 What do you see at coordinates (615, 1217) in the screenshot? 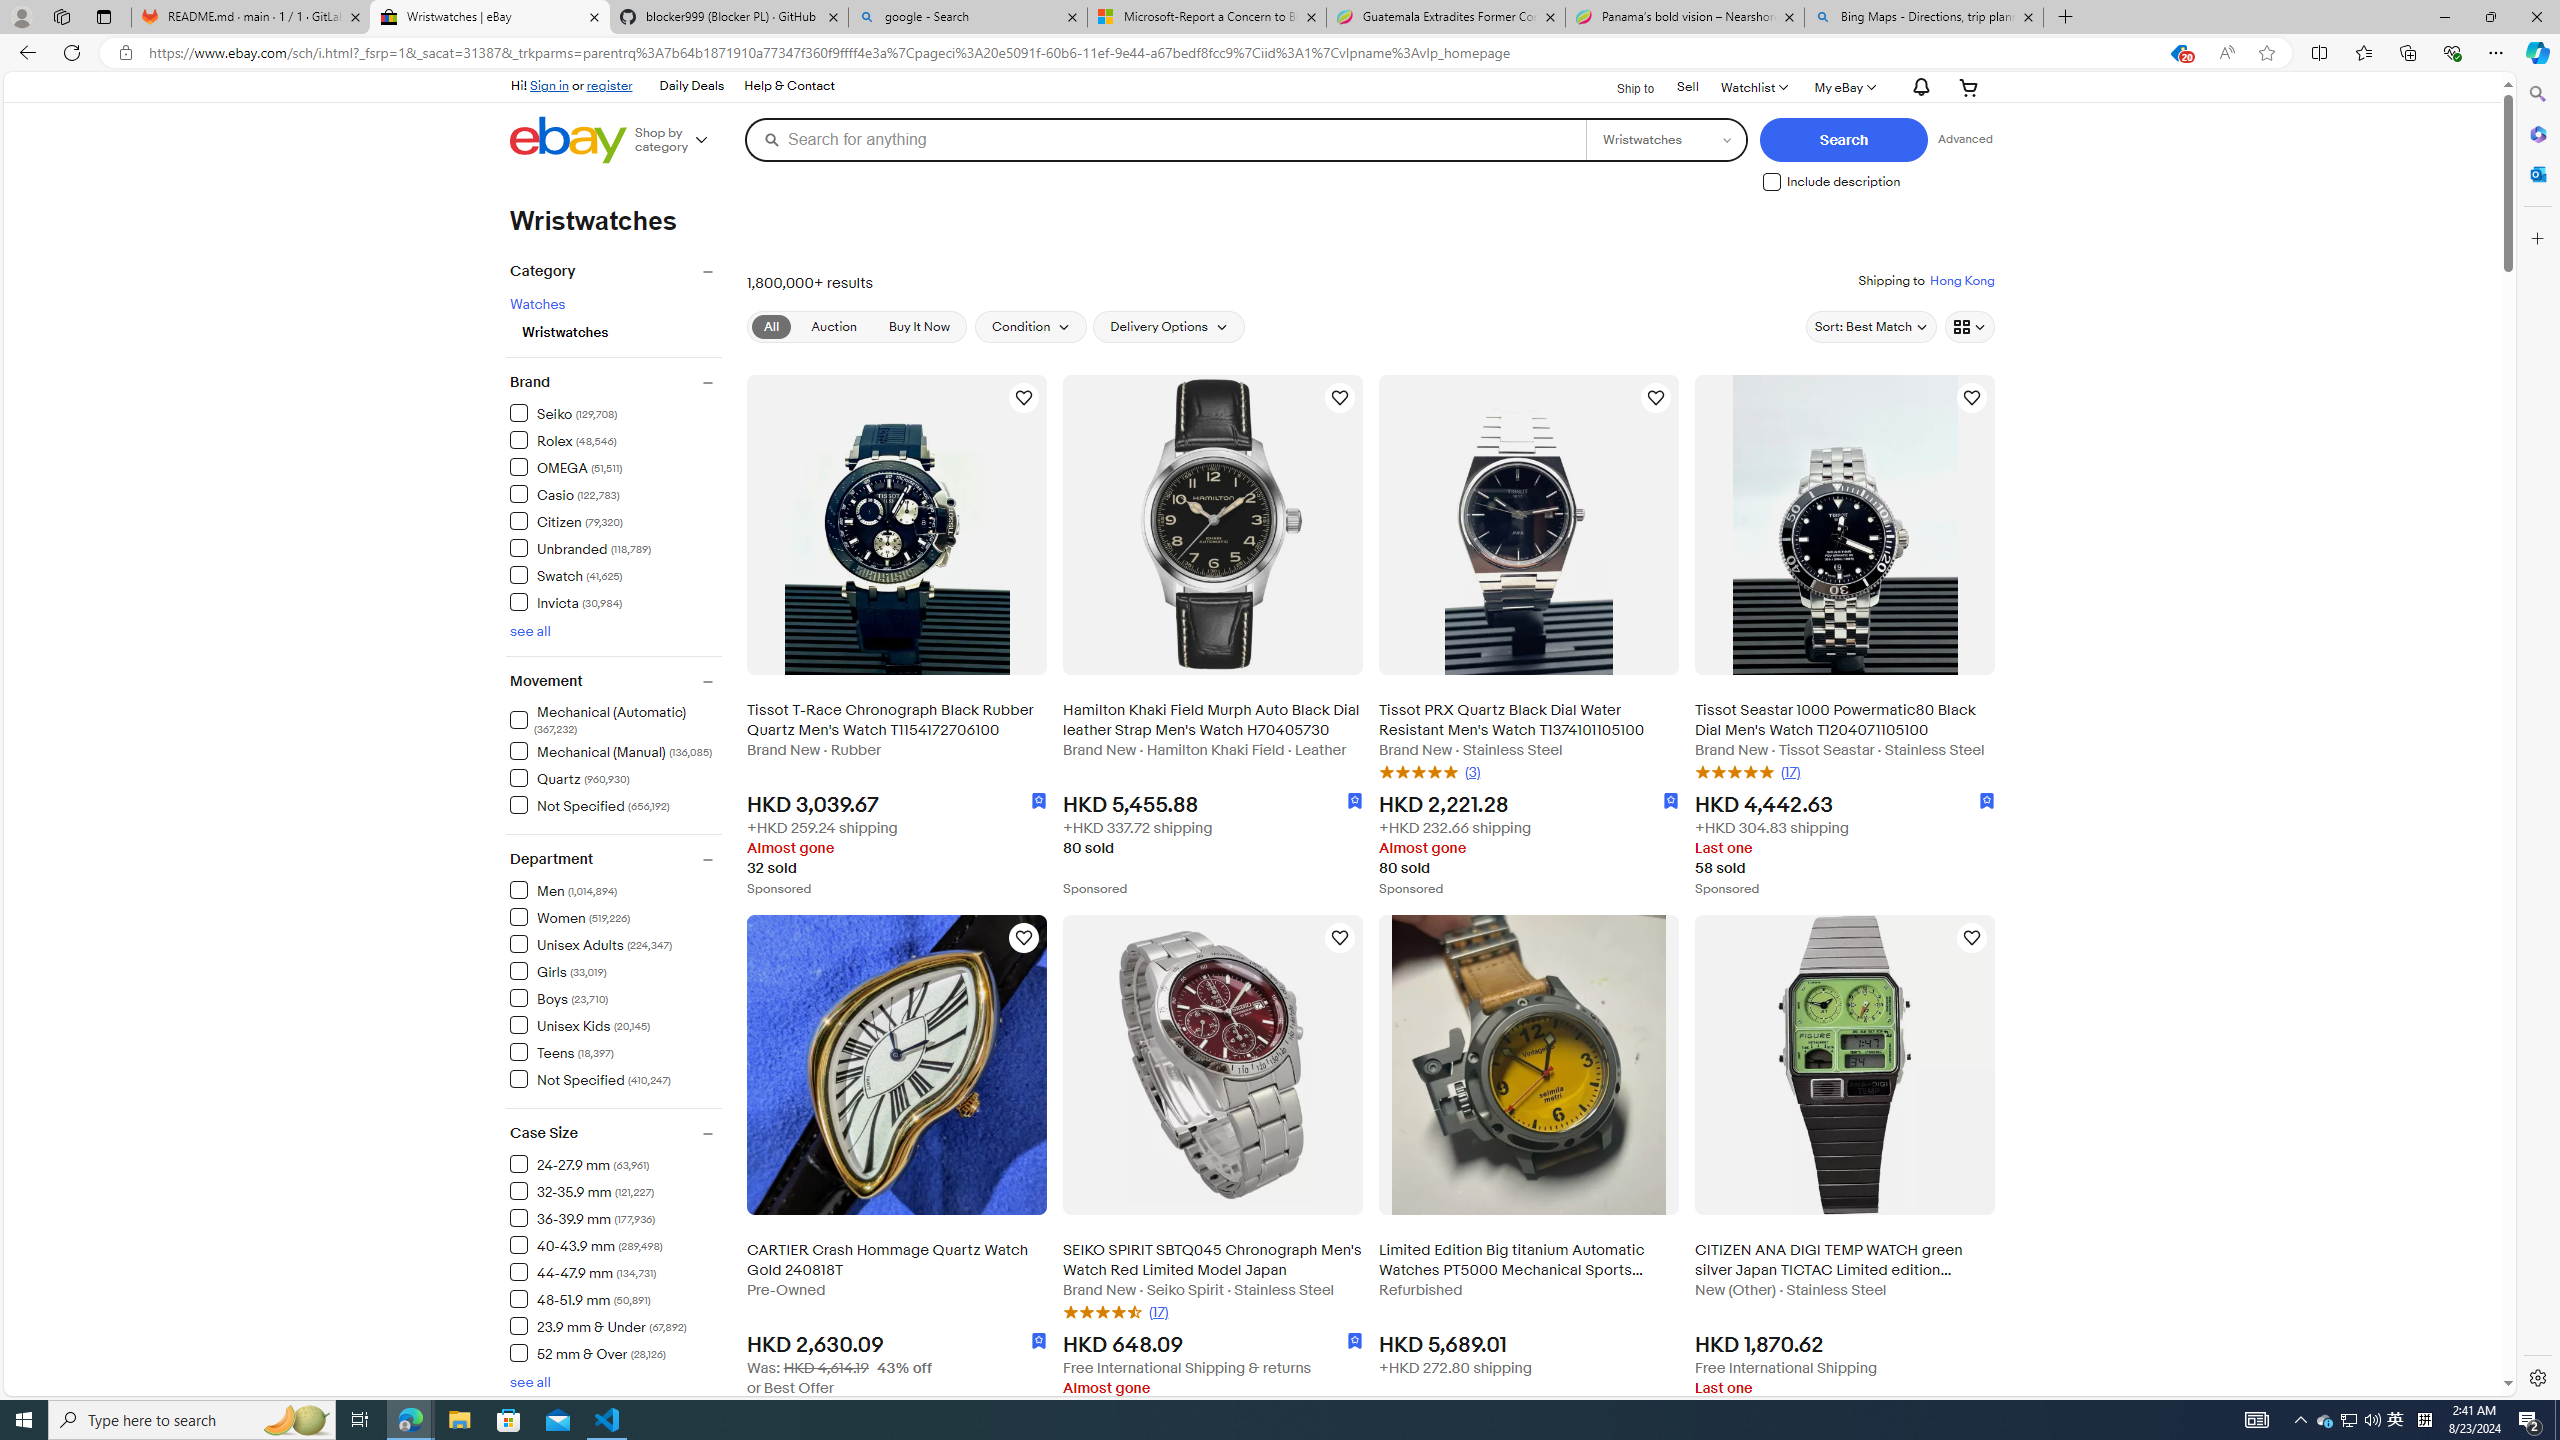
I see `36-39.9 mm(177,936) Items` at bounding box center [615, 1217].